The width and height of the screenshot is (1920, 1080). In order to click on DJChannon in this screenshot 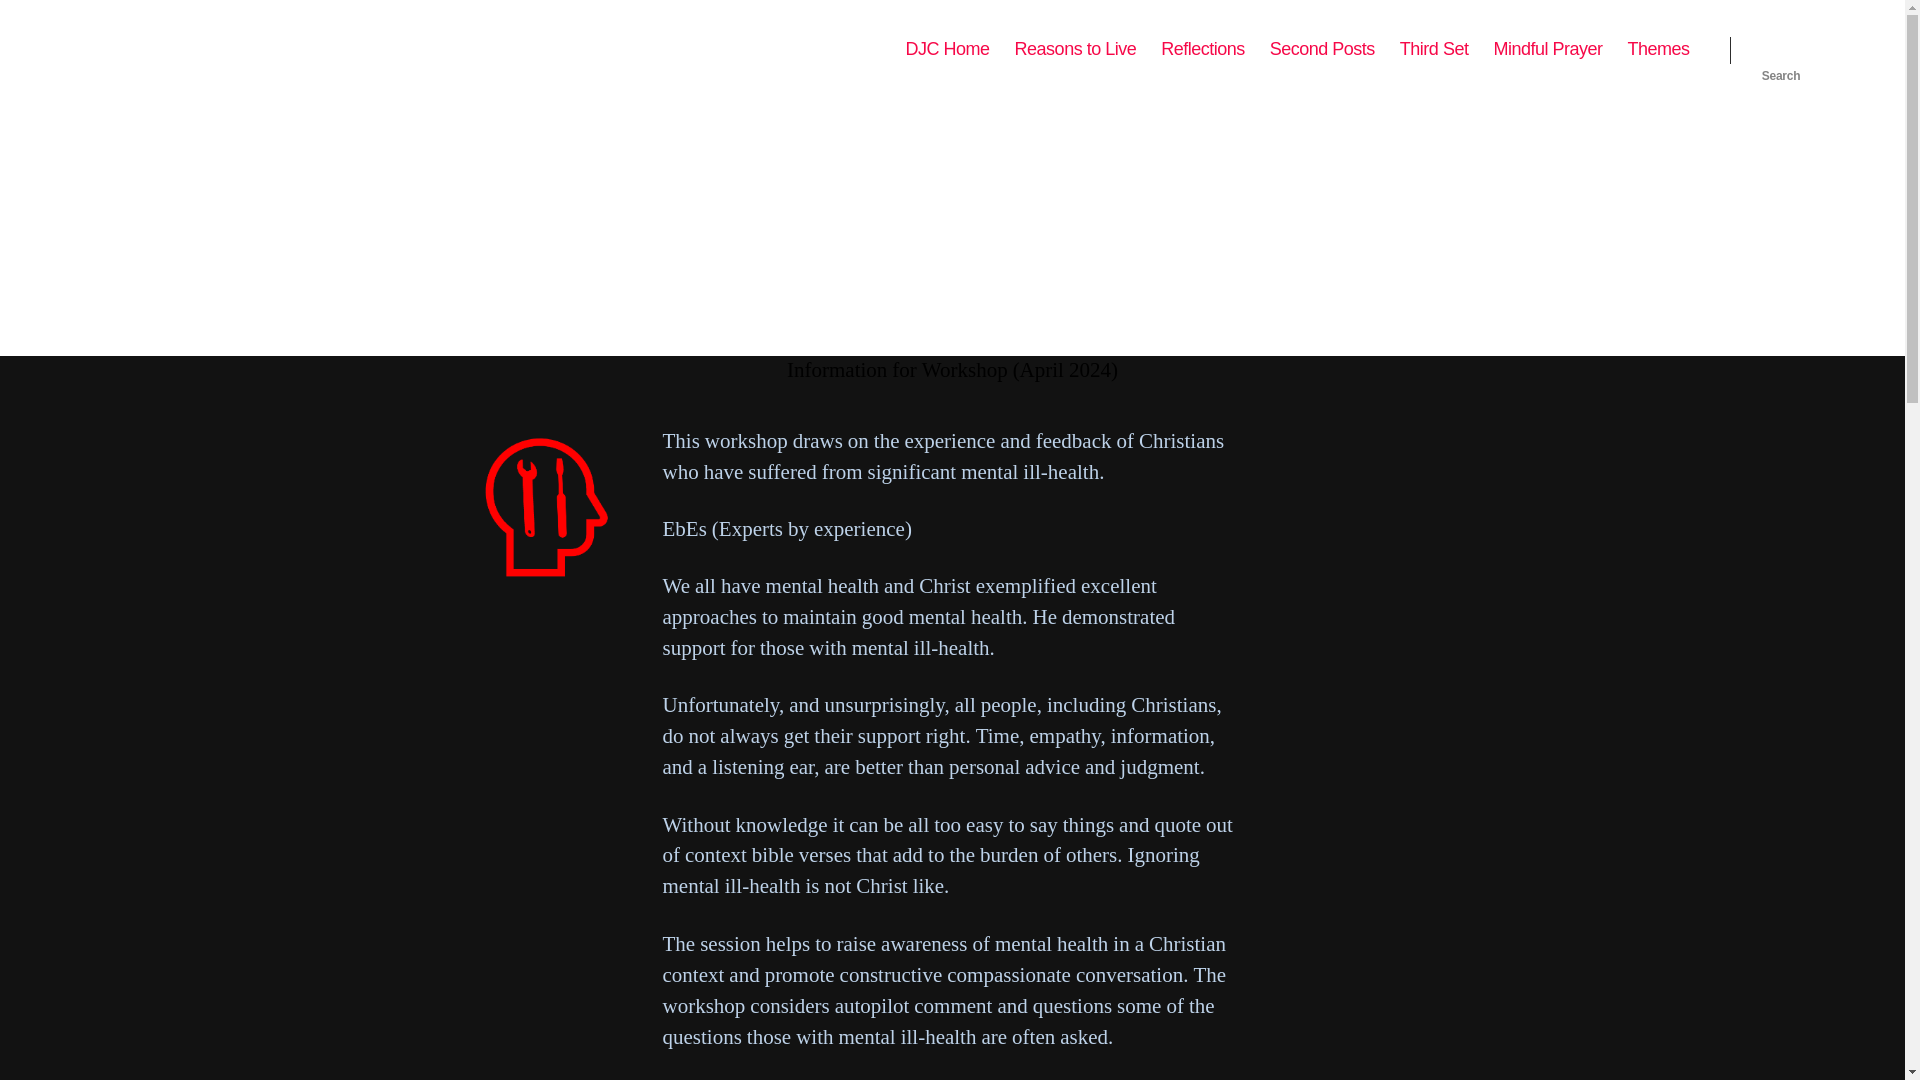, I will do `click(174, 49)`.